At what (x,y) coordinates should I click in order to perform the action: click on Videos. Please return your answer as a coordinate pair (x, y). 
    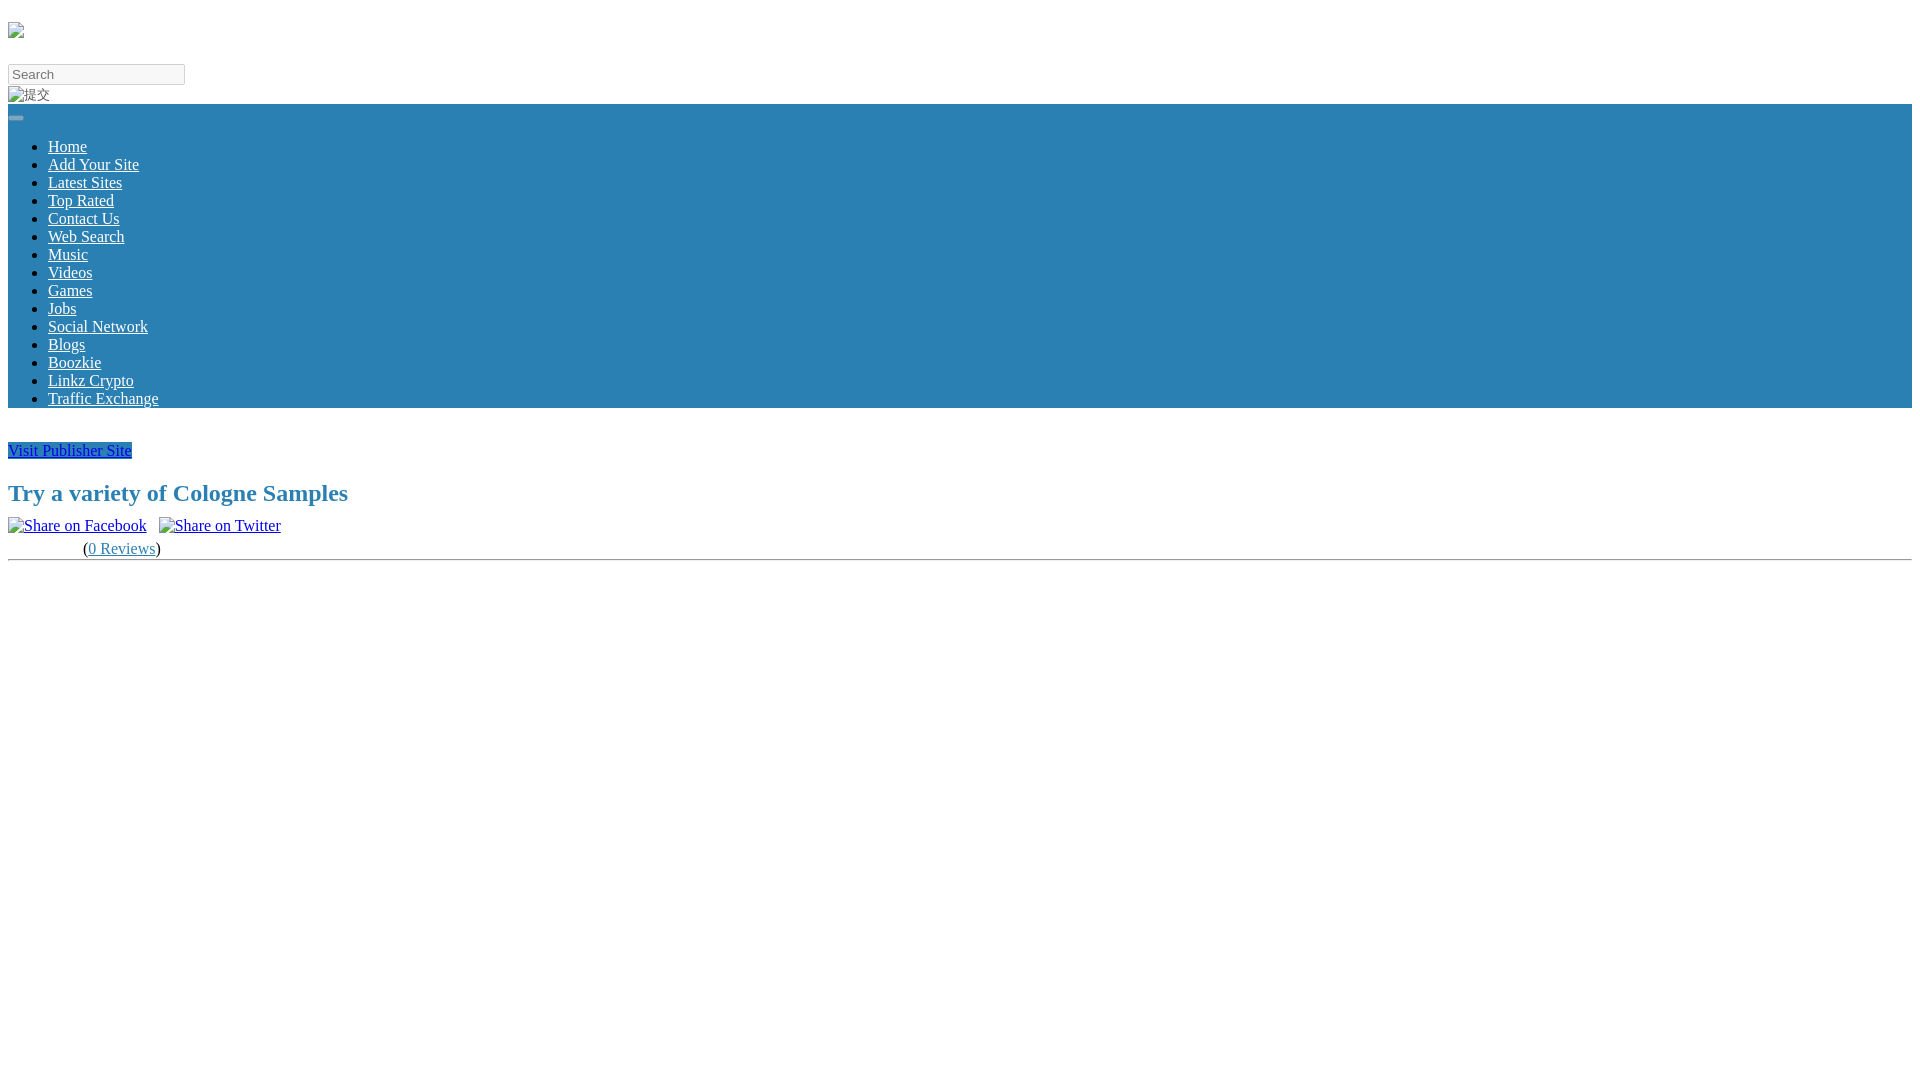
    Looking at the image, I should click on (70, 272).